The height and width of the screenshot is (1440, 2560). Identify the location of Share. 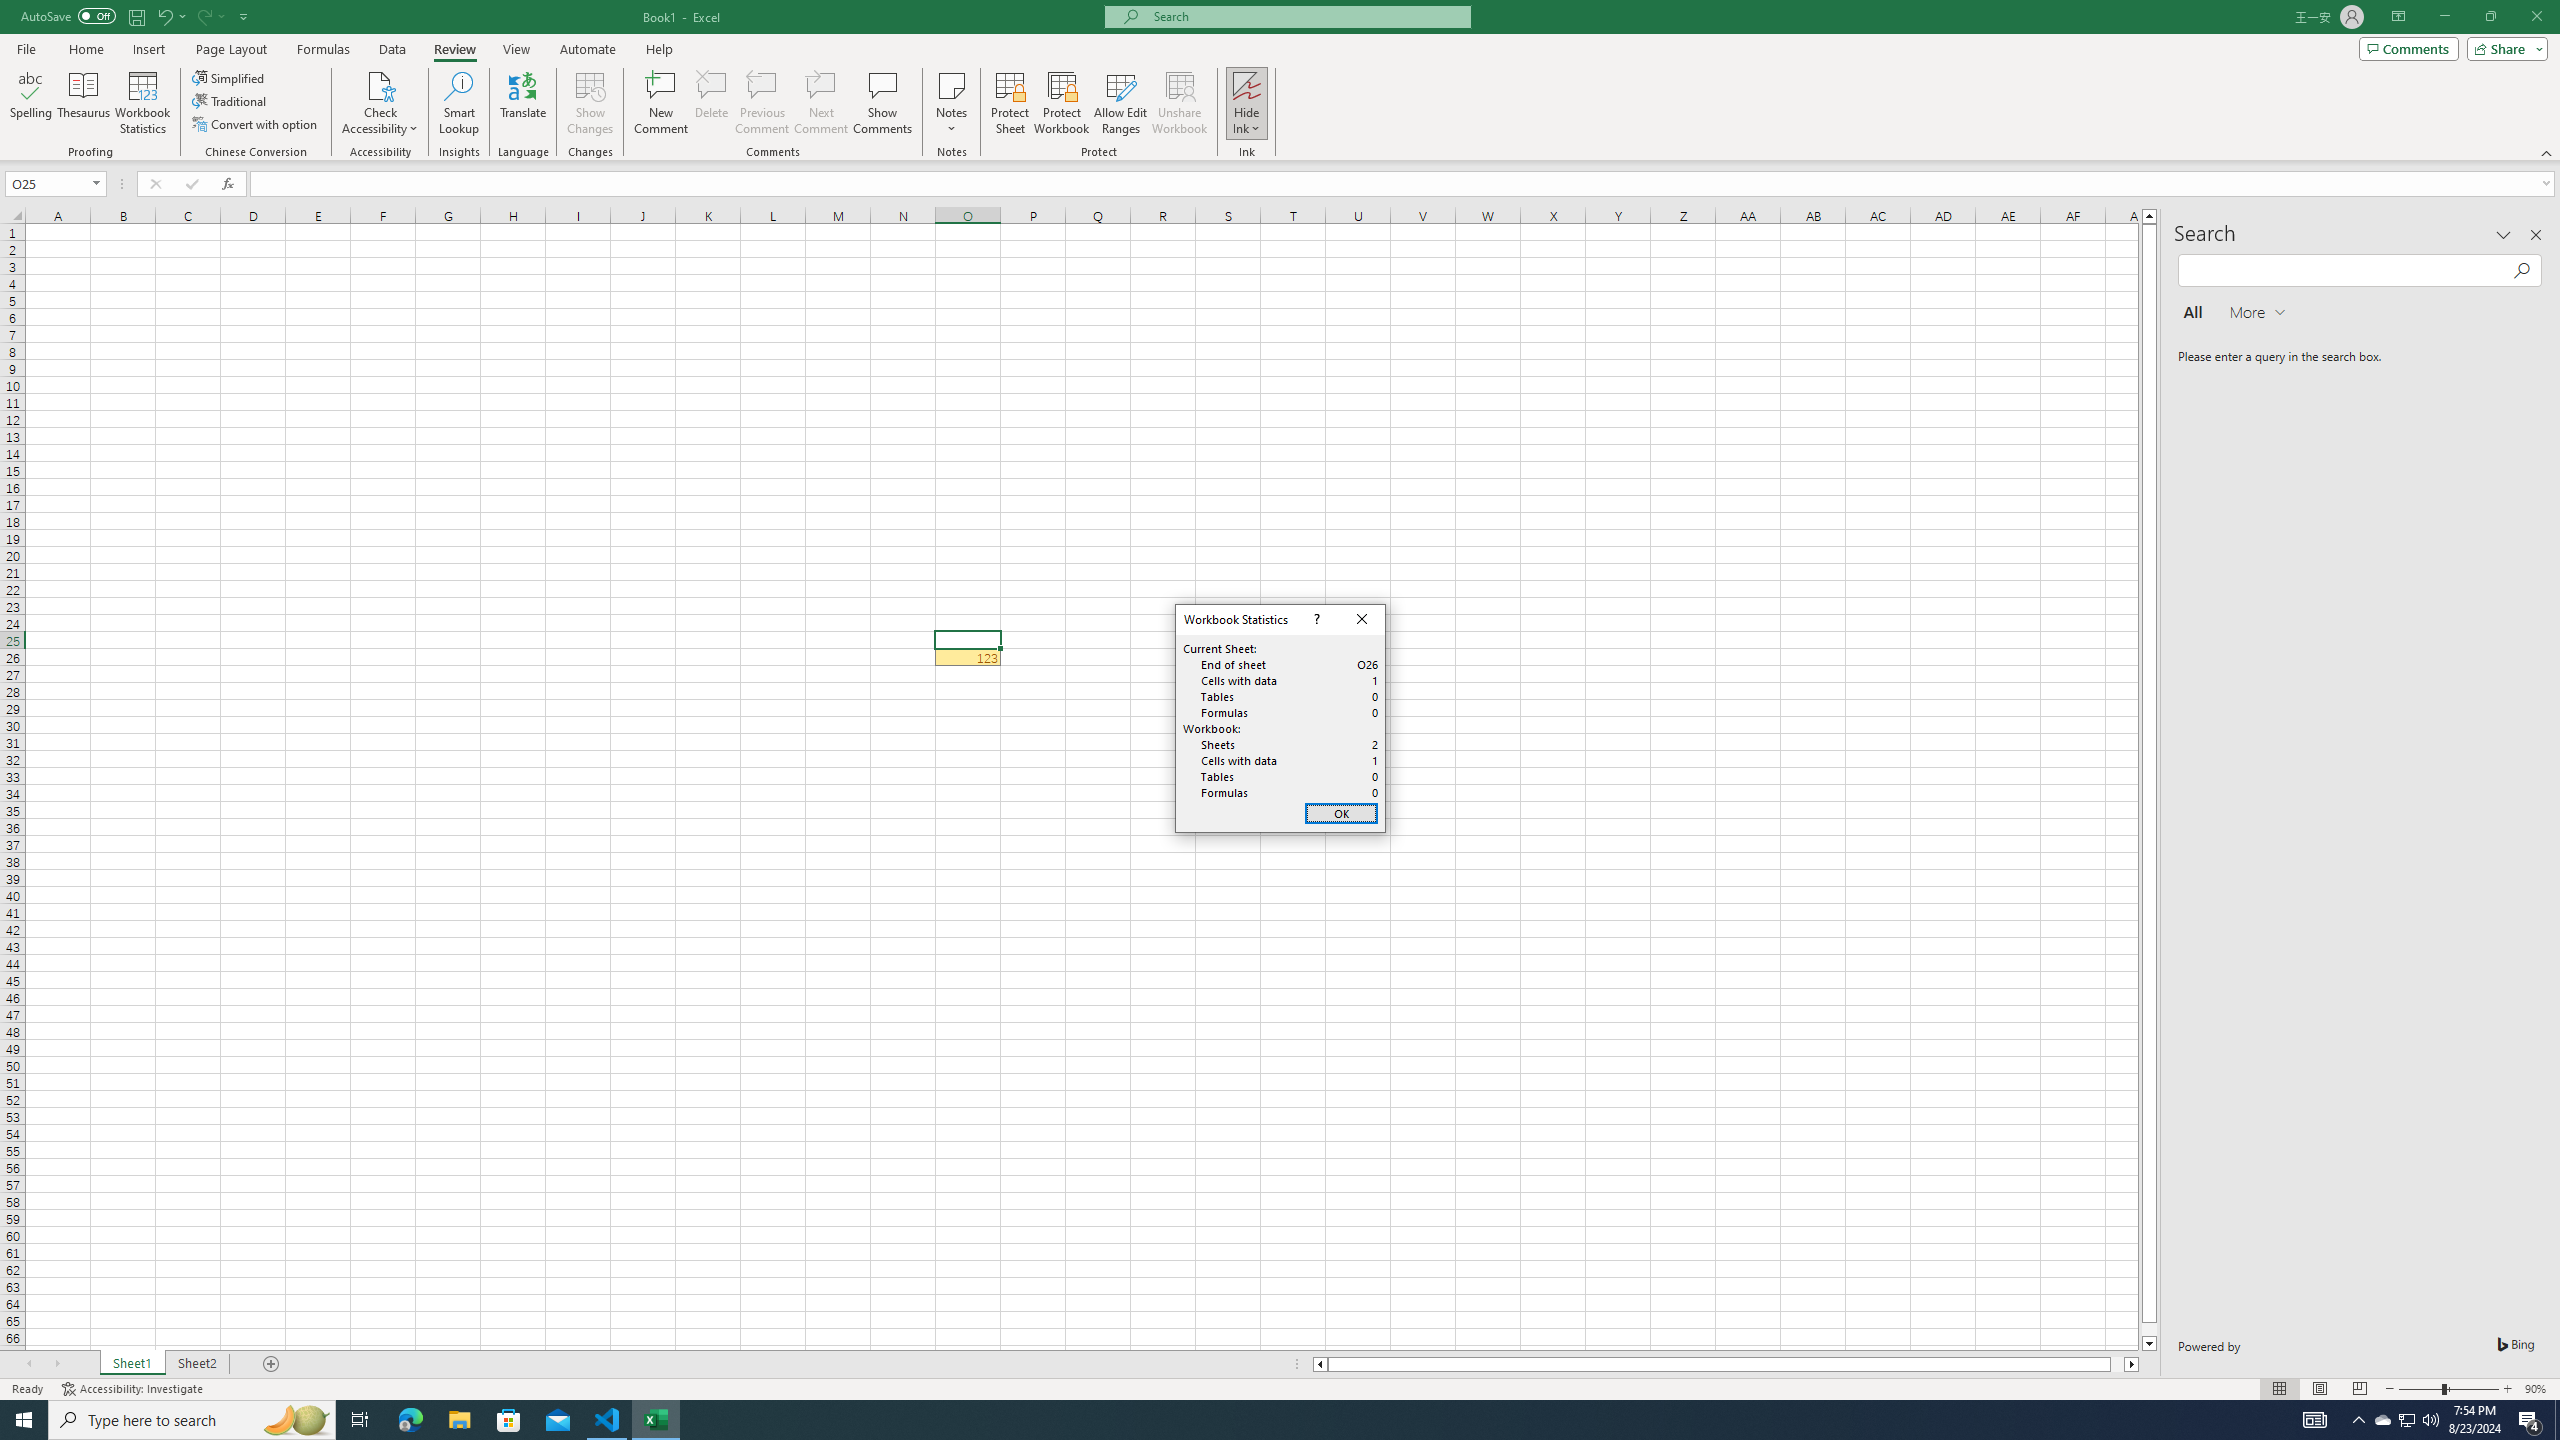
(2504, 48).